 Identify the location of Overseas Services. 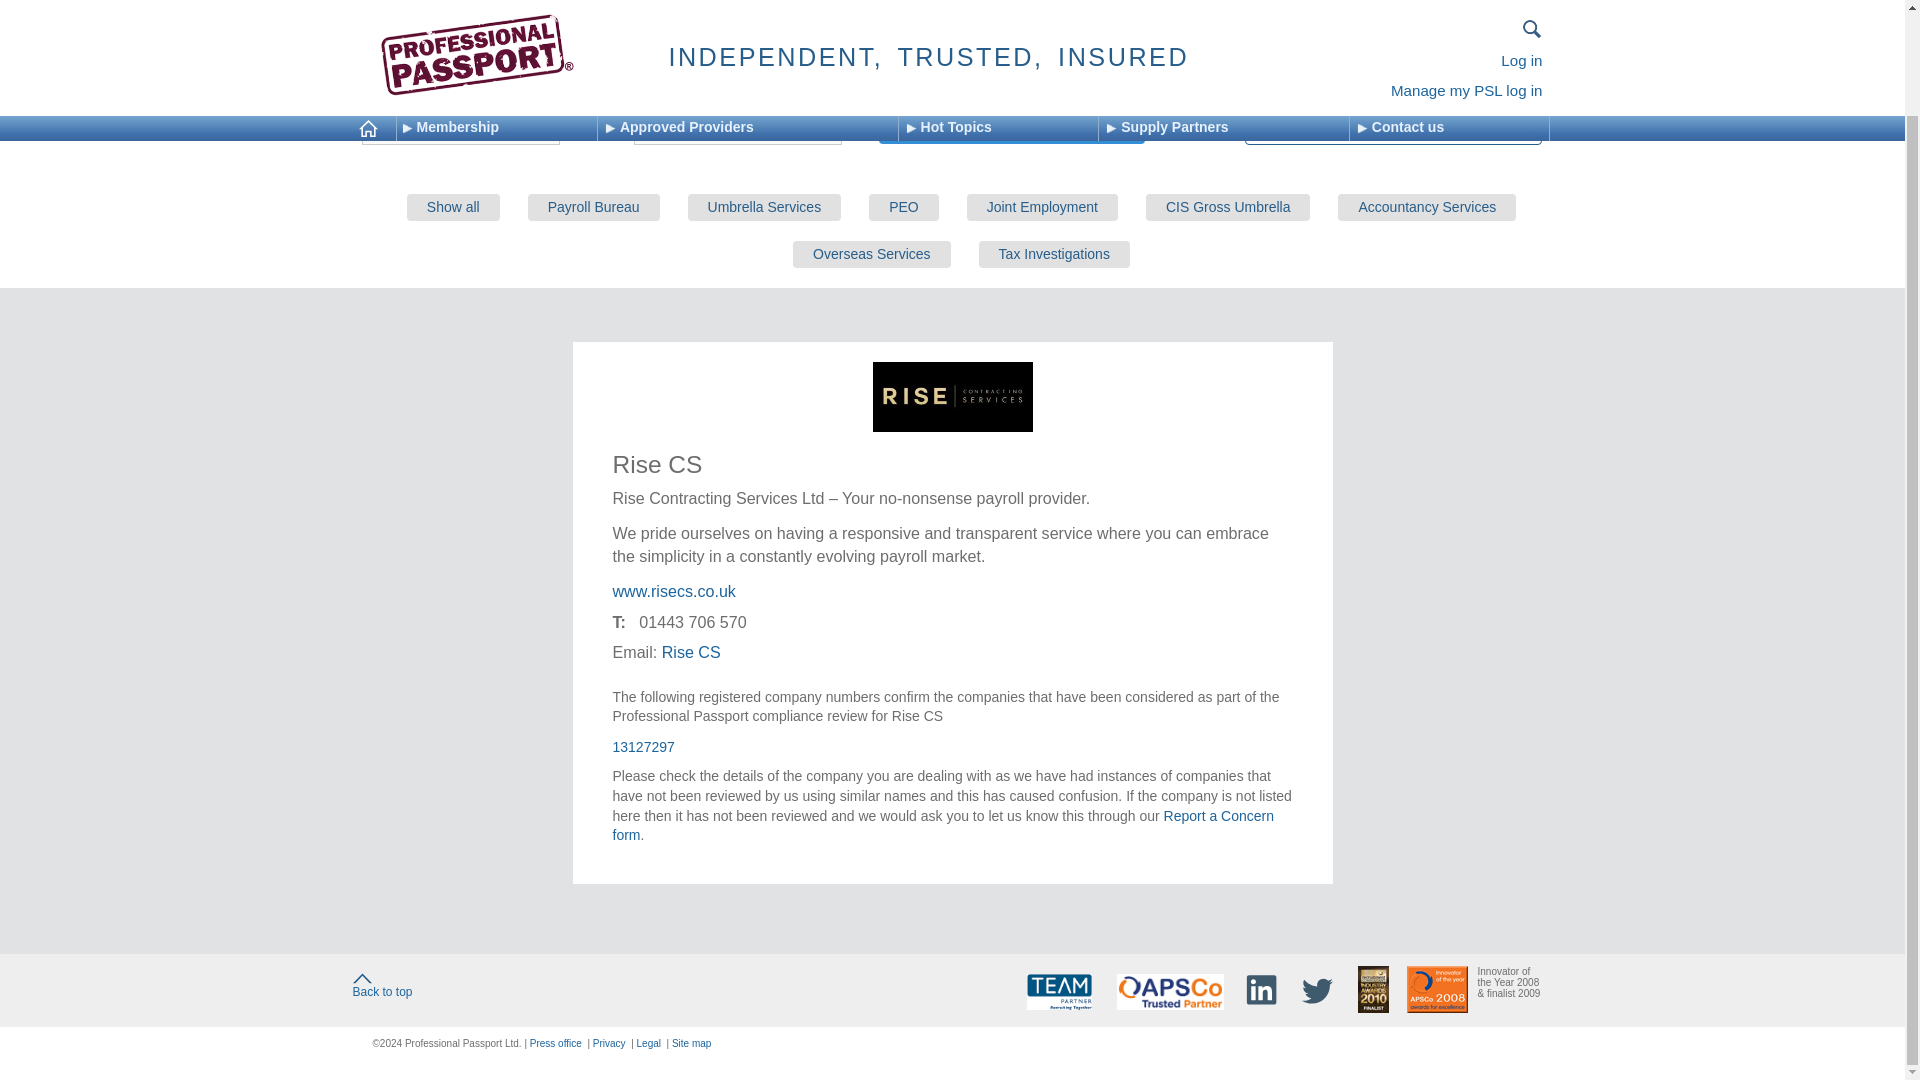
(871, 254).